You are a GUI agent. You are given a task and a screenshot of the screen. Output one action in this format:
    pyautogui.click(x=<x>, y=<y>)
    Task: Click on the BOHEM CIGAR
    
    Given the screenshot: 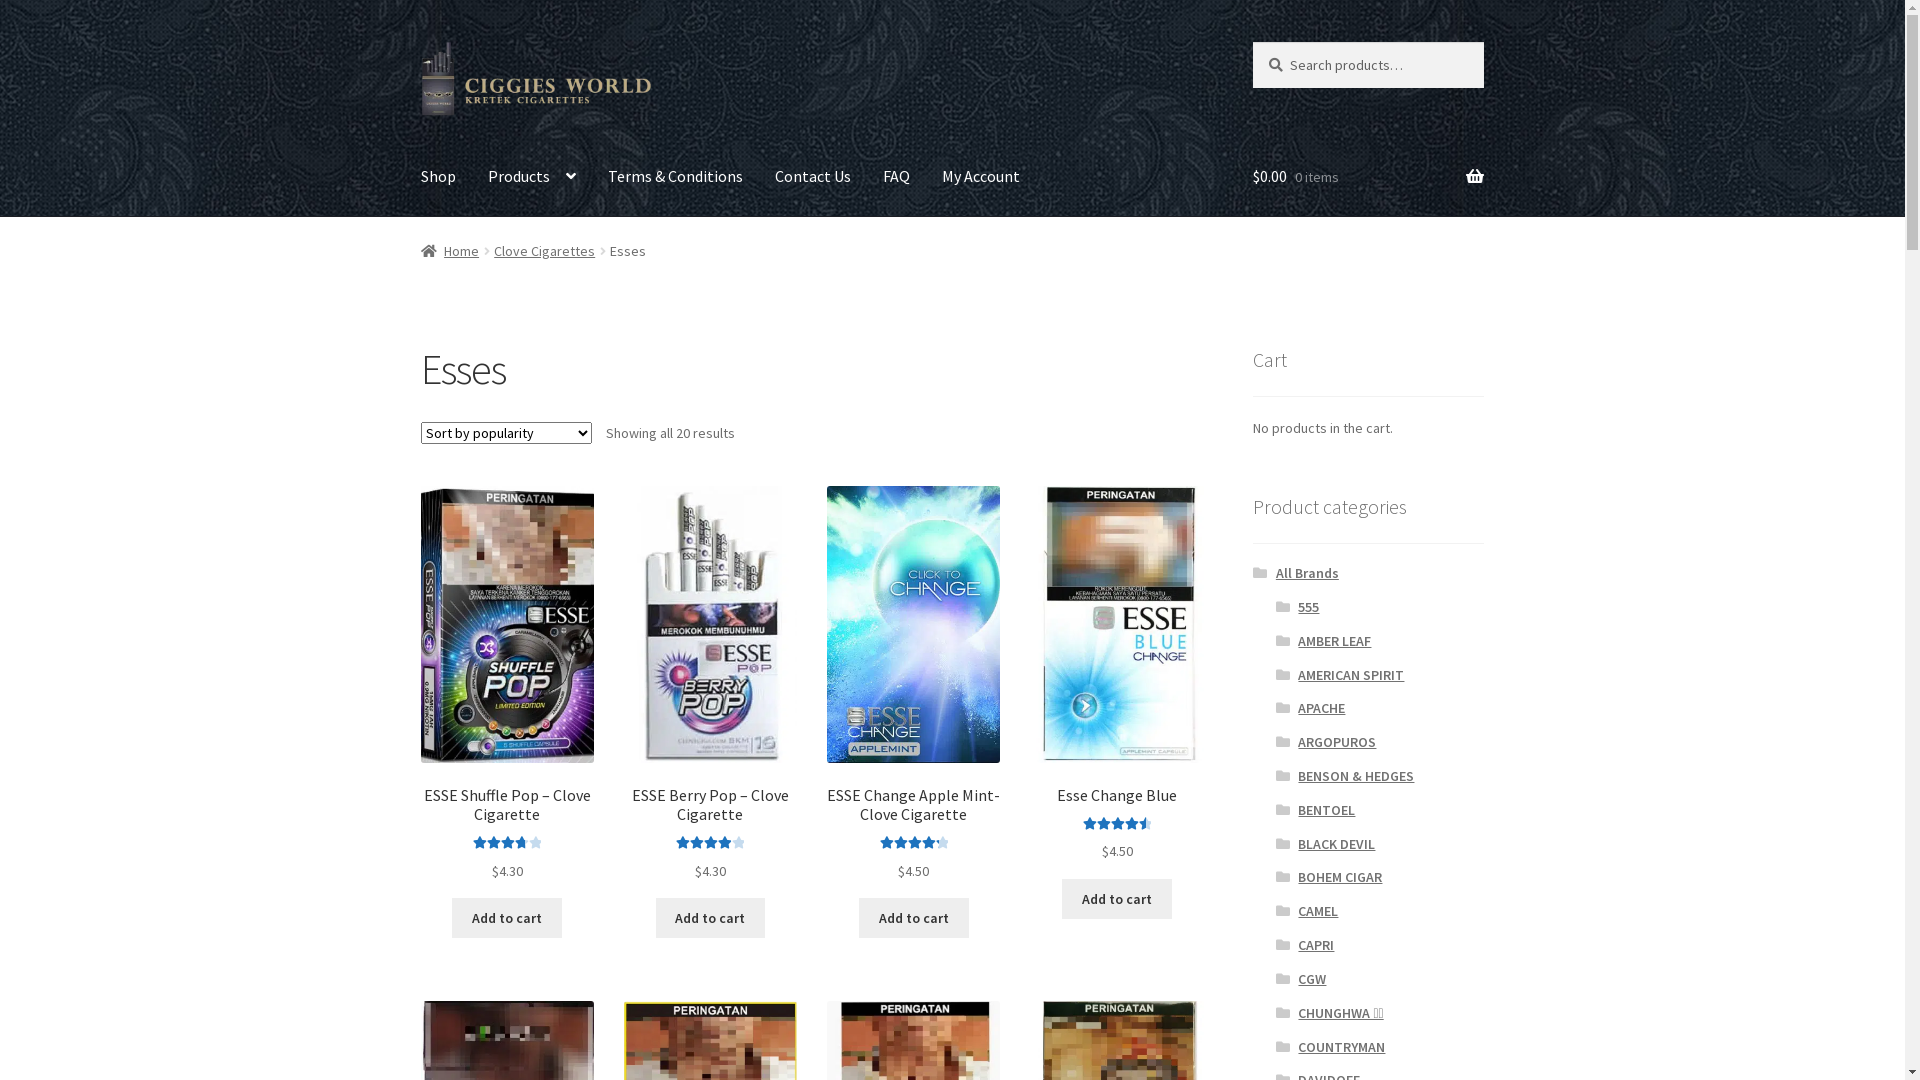 What is the action you would take?
    pyautogui.click(x=1340, y=877)
    